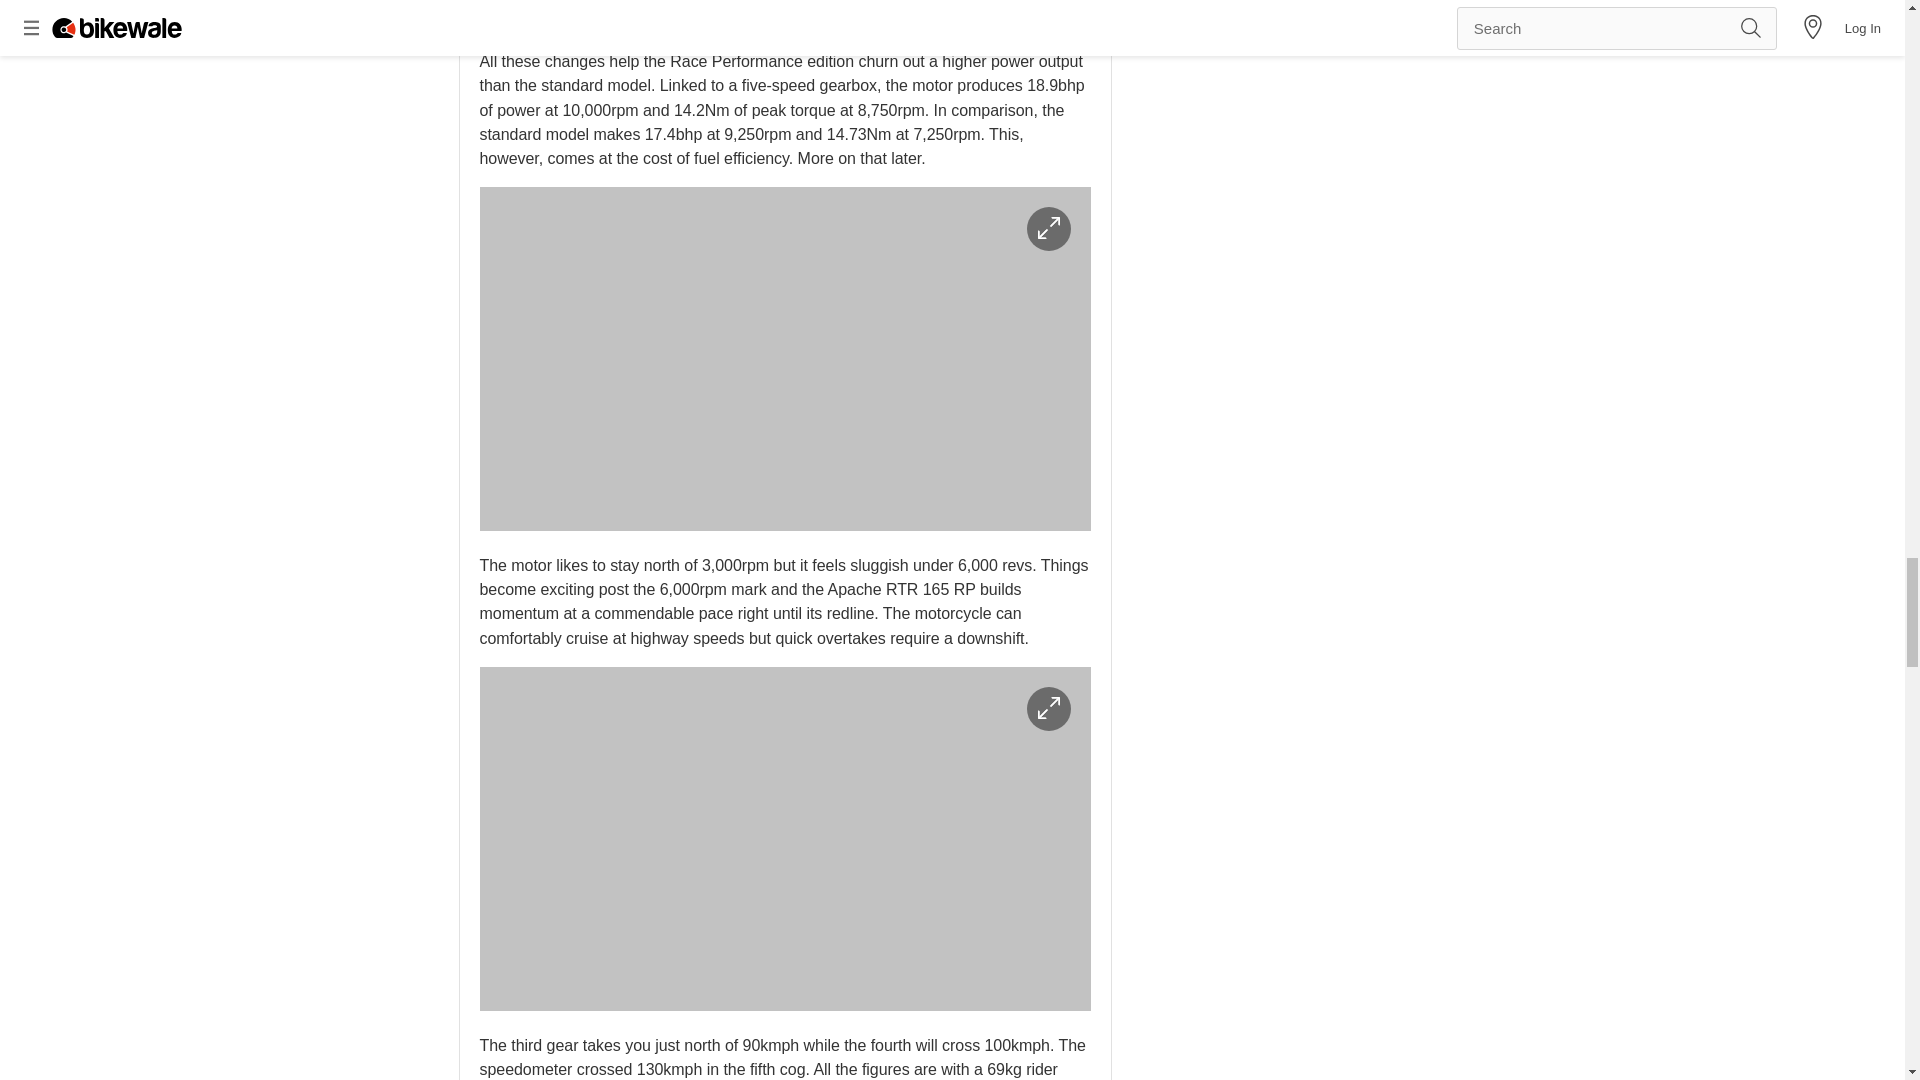  I want to click on TVS Apache RTR 165RP Instrument Cluster, so click(785, 838).